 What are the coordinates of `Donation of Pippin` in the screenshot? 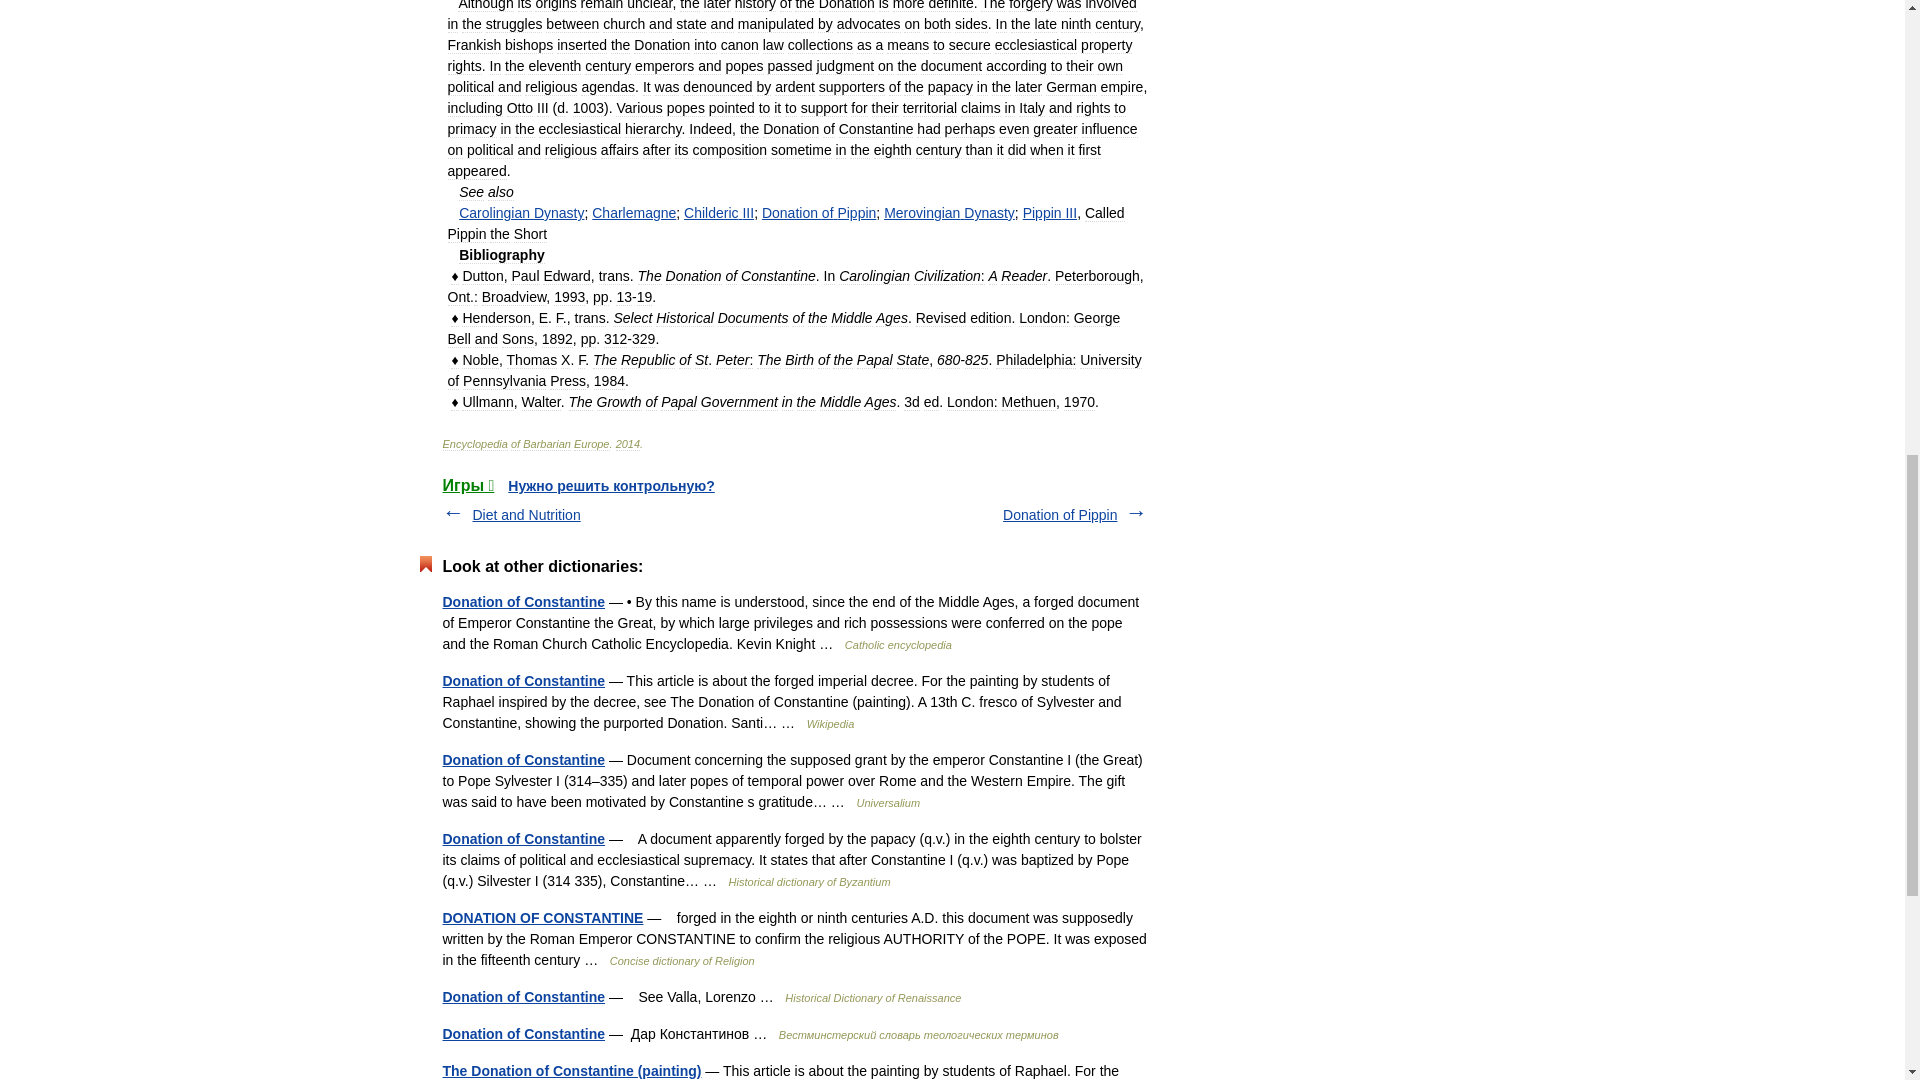 It's located at (1060, 514).